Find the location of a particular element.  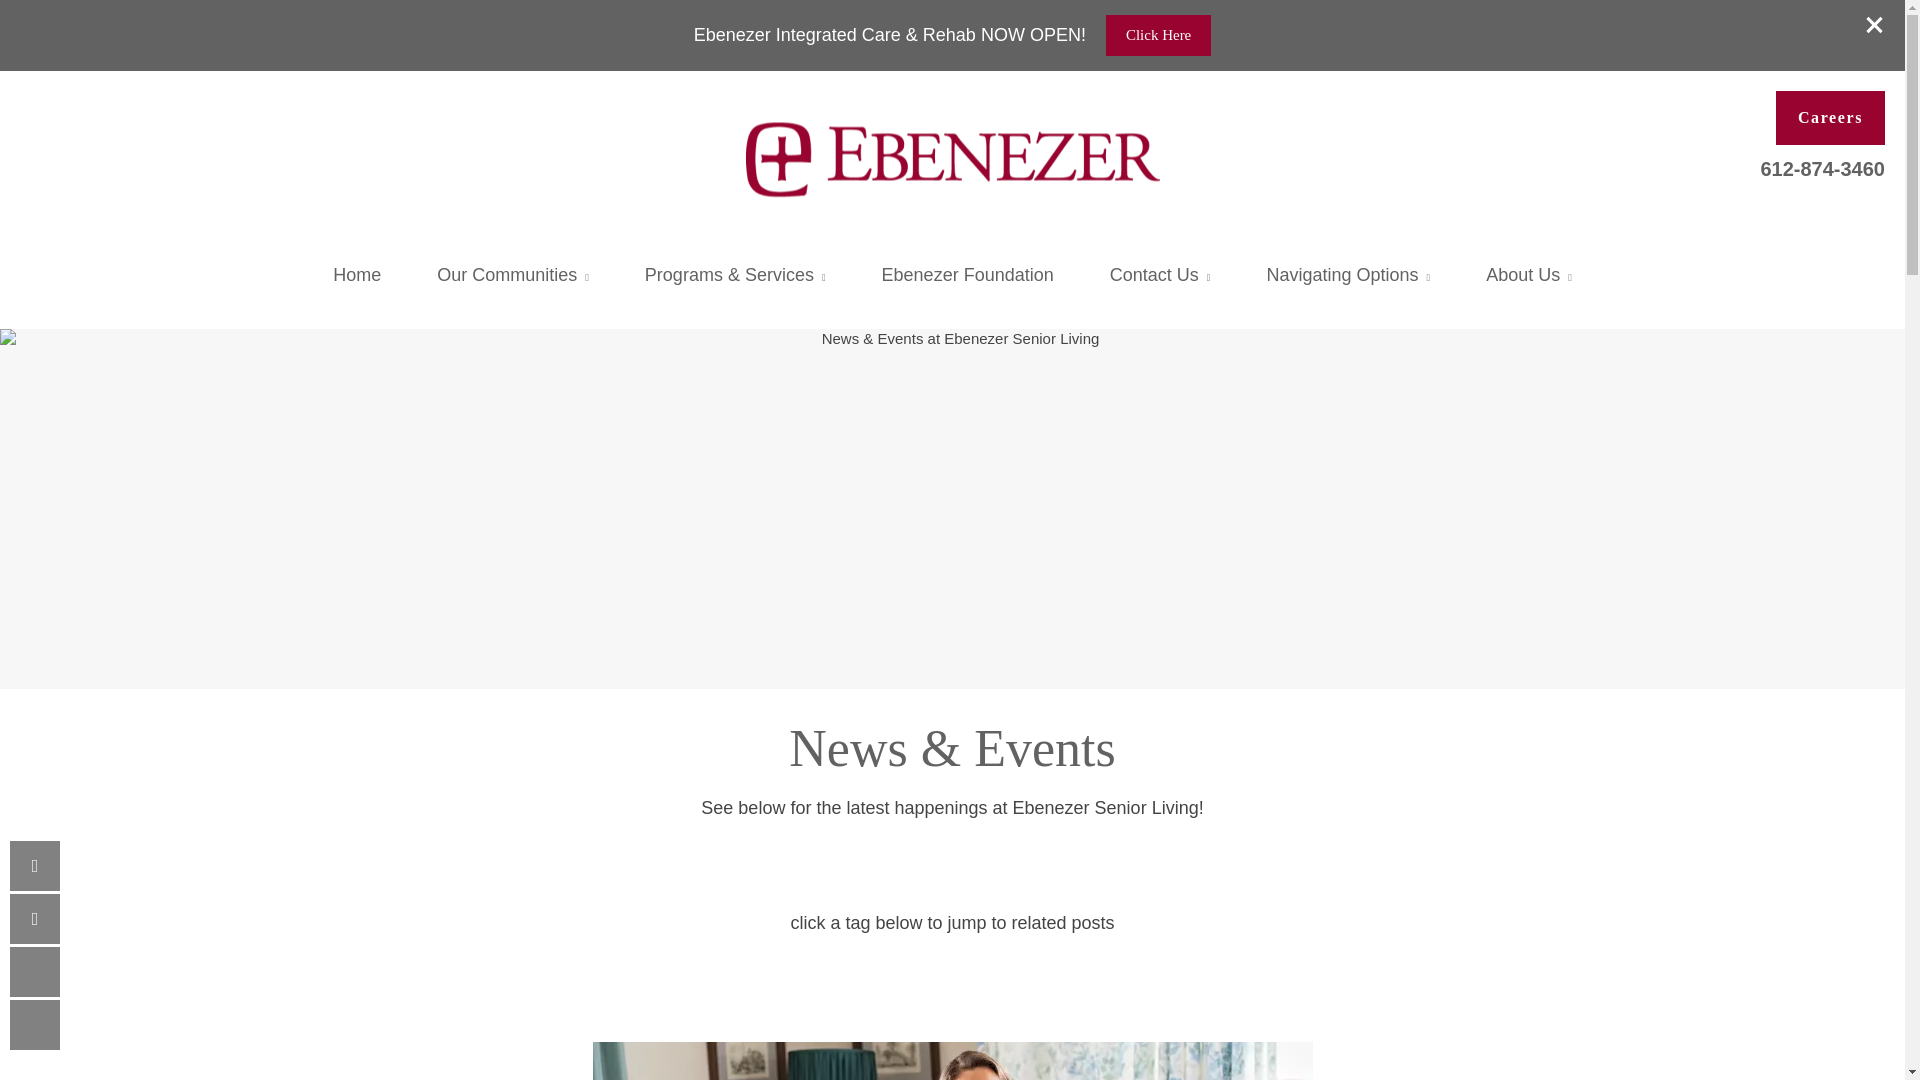

612-874-3460 is located at coordinates (1822, 166).